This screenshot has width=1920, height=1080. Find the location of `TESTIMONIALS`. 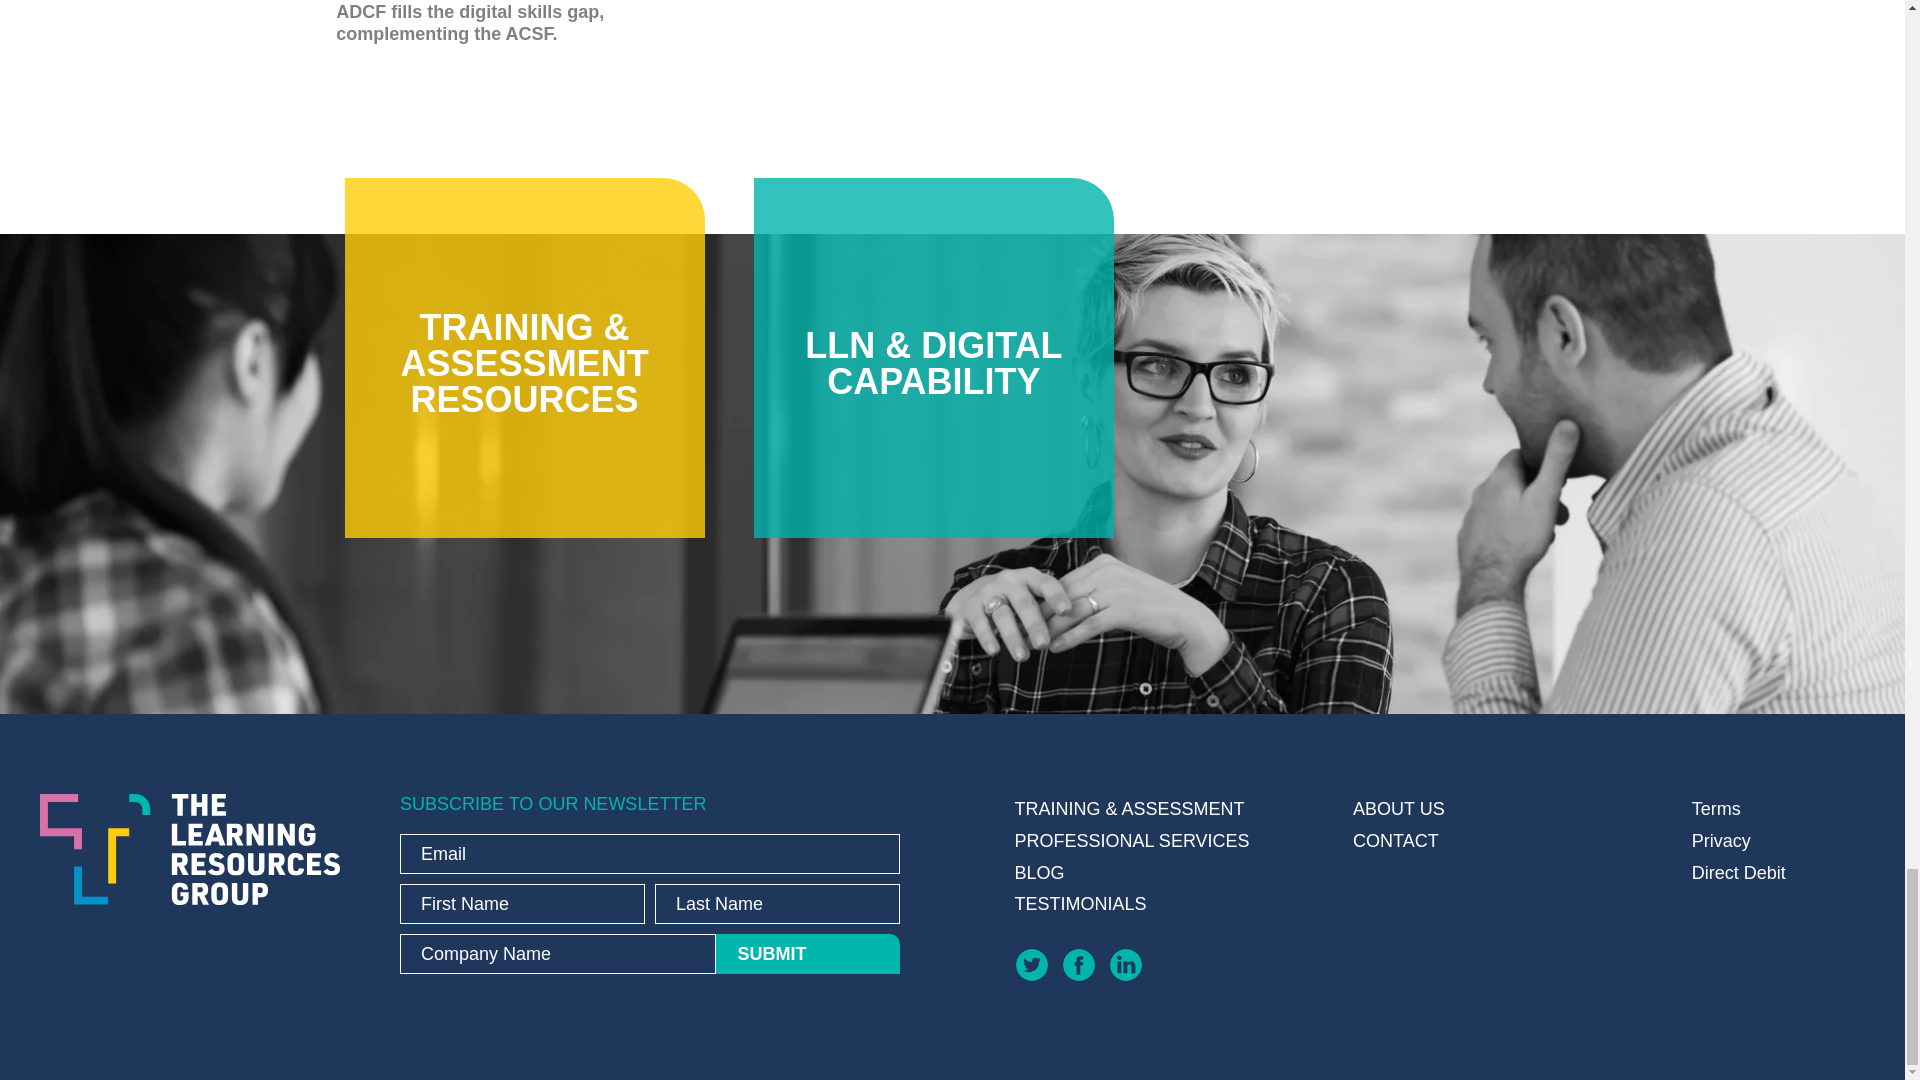

TESTIMONIALS is located at coordinates (1179, 904).